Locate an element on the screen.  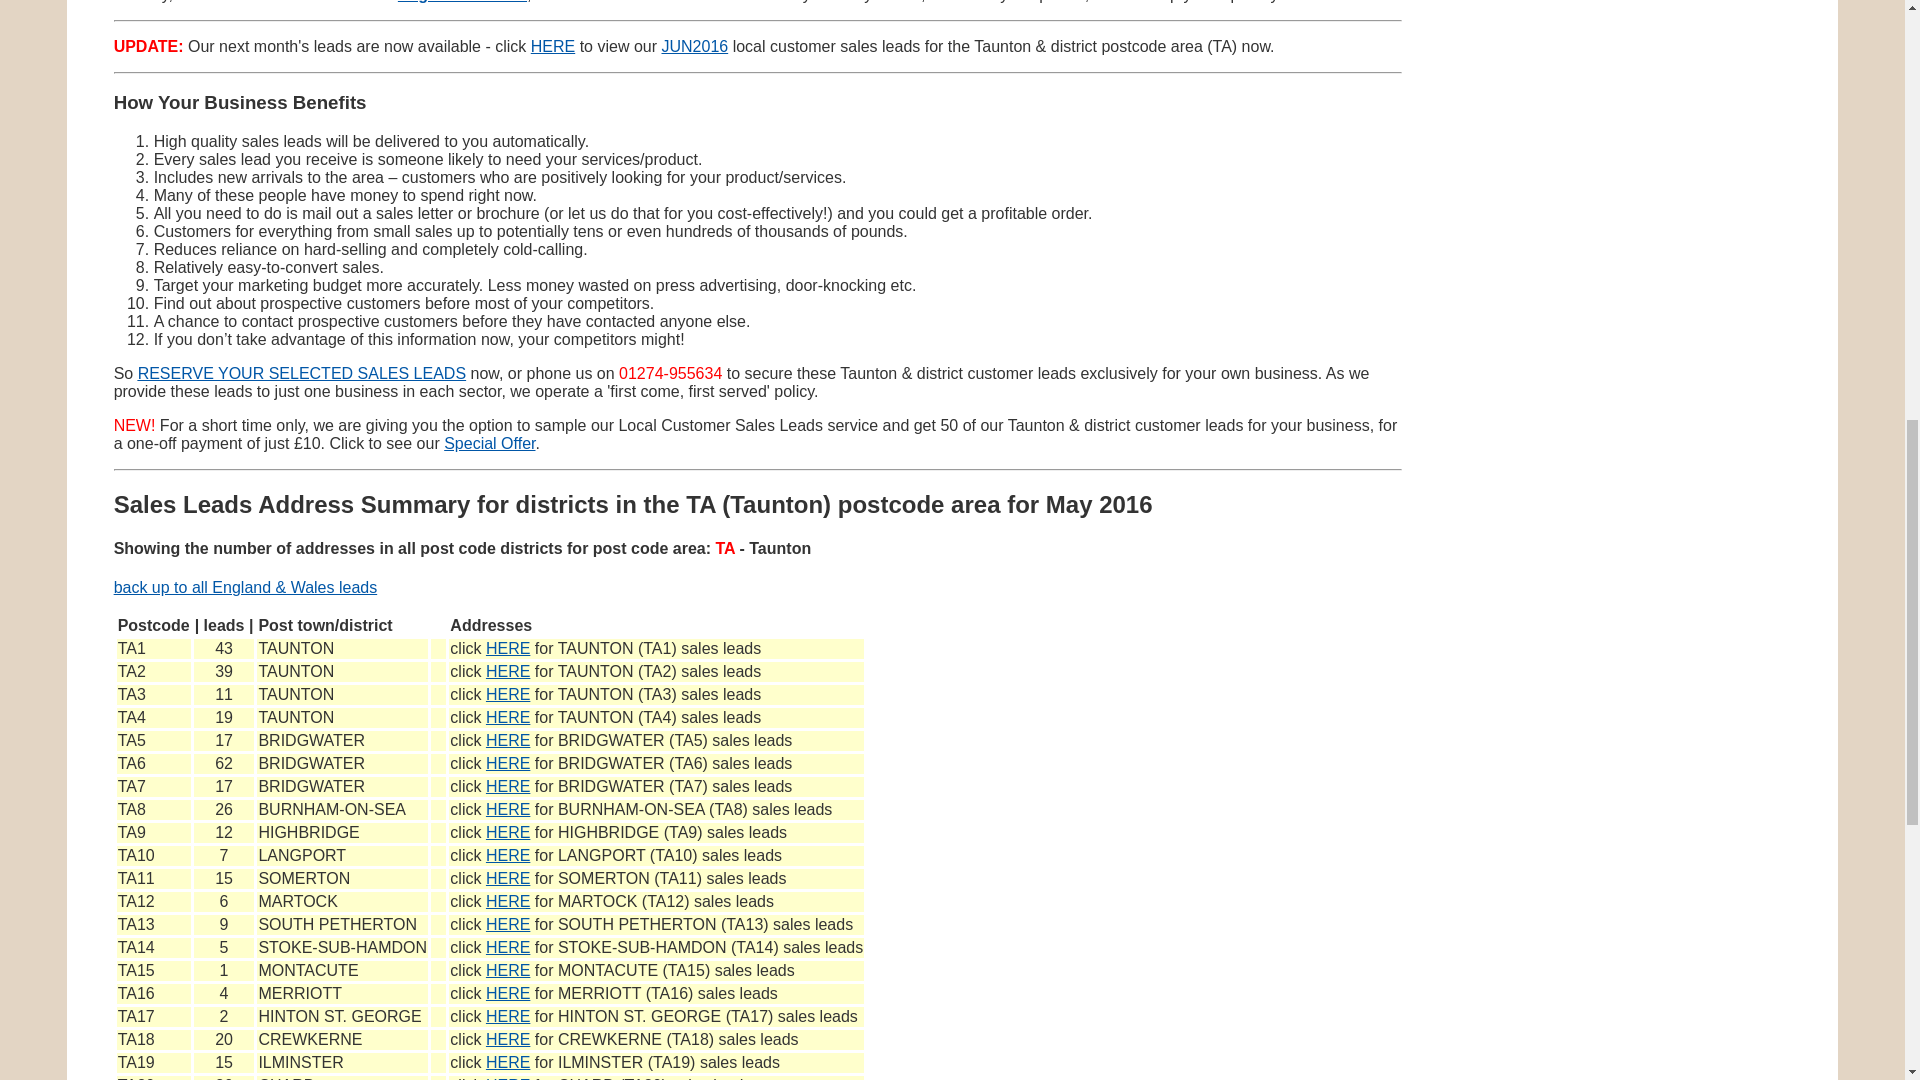
customer sales leads in BRIDGWATER - TA7 is located at coordinates (507, 786).